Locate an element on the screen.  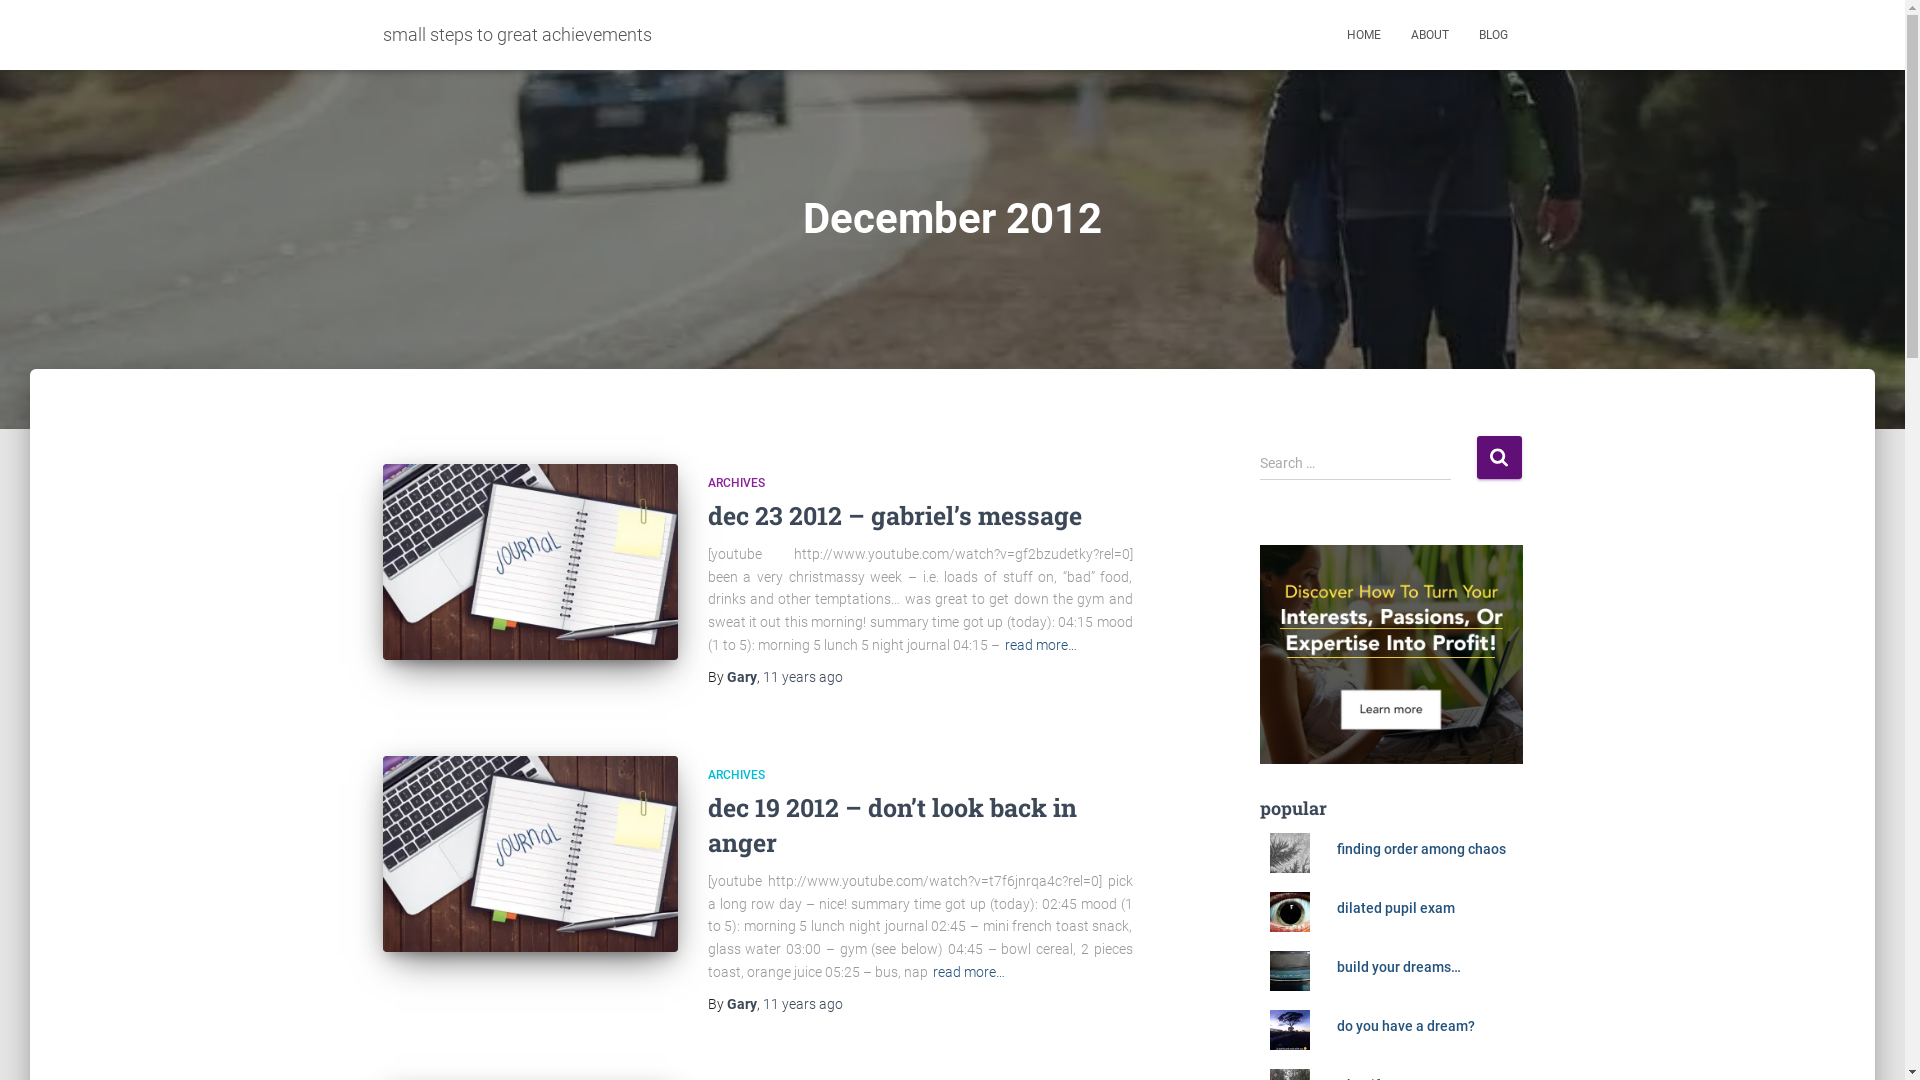
do you have a dream? is located at coordinates (1406, 1026).